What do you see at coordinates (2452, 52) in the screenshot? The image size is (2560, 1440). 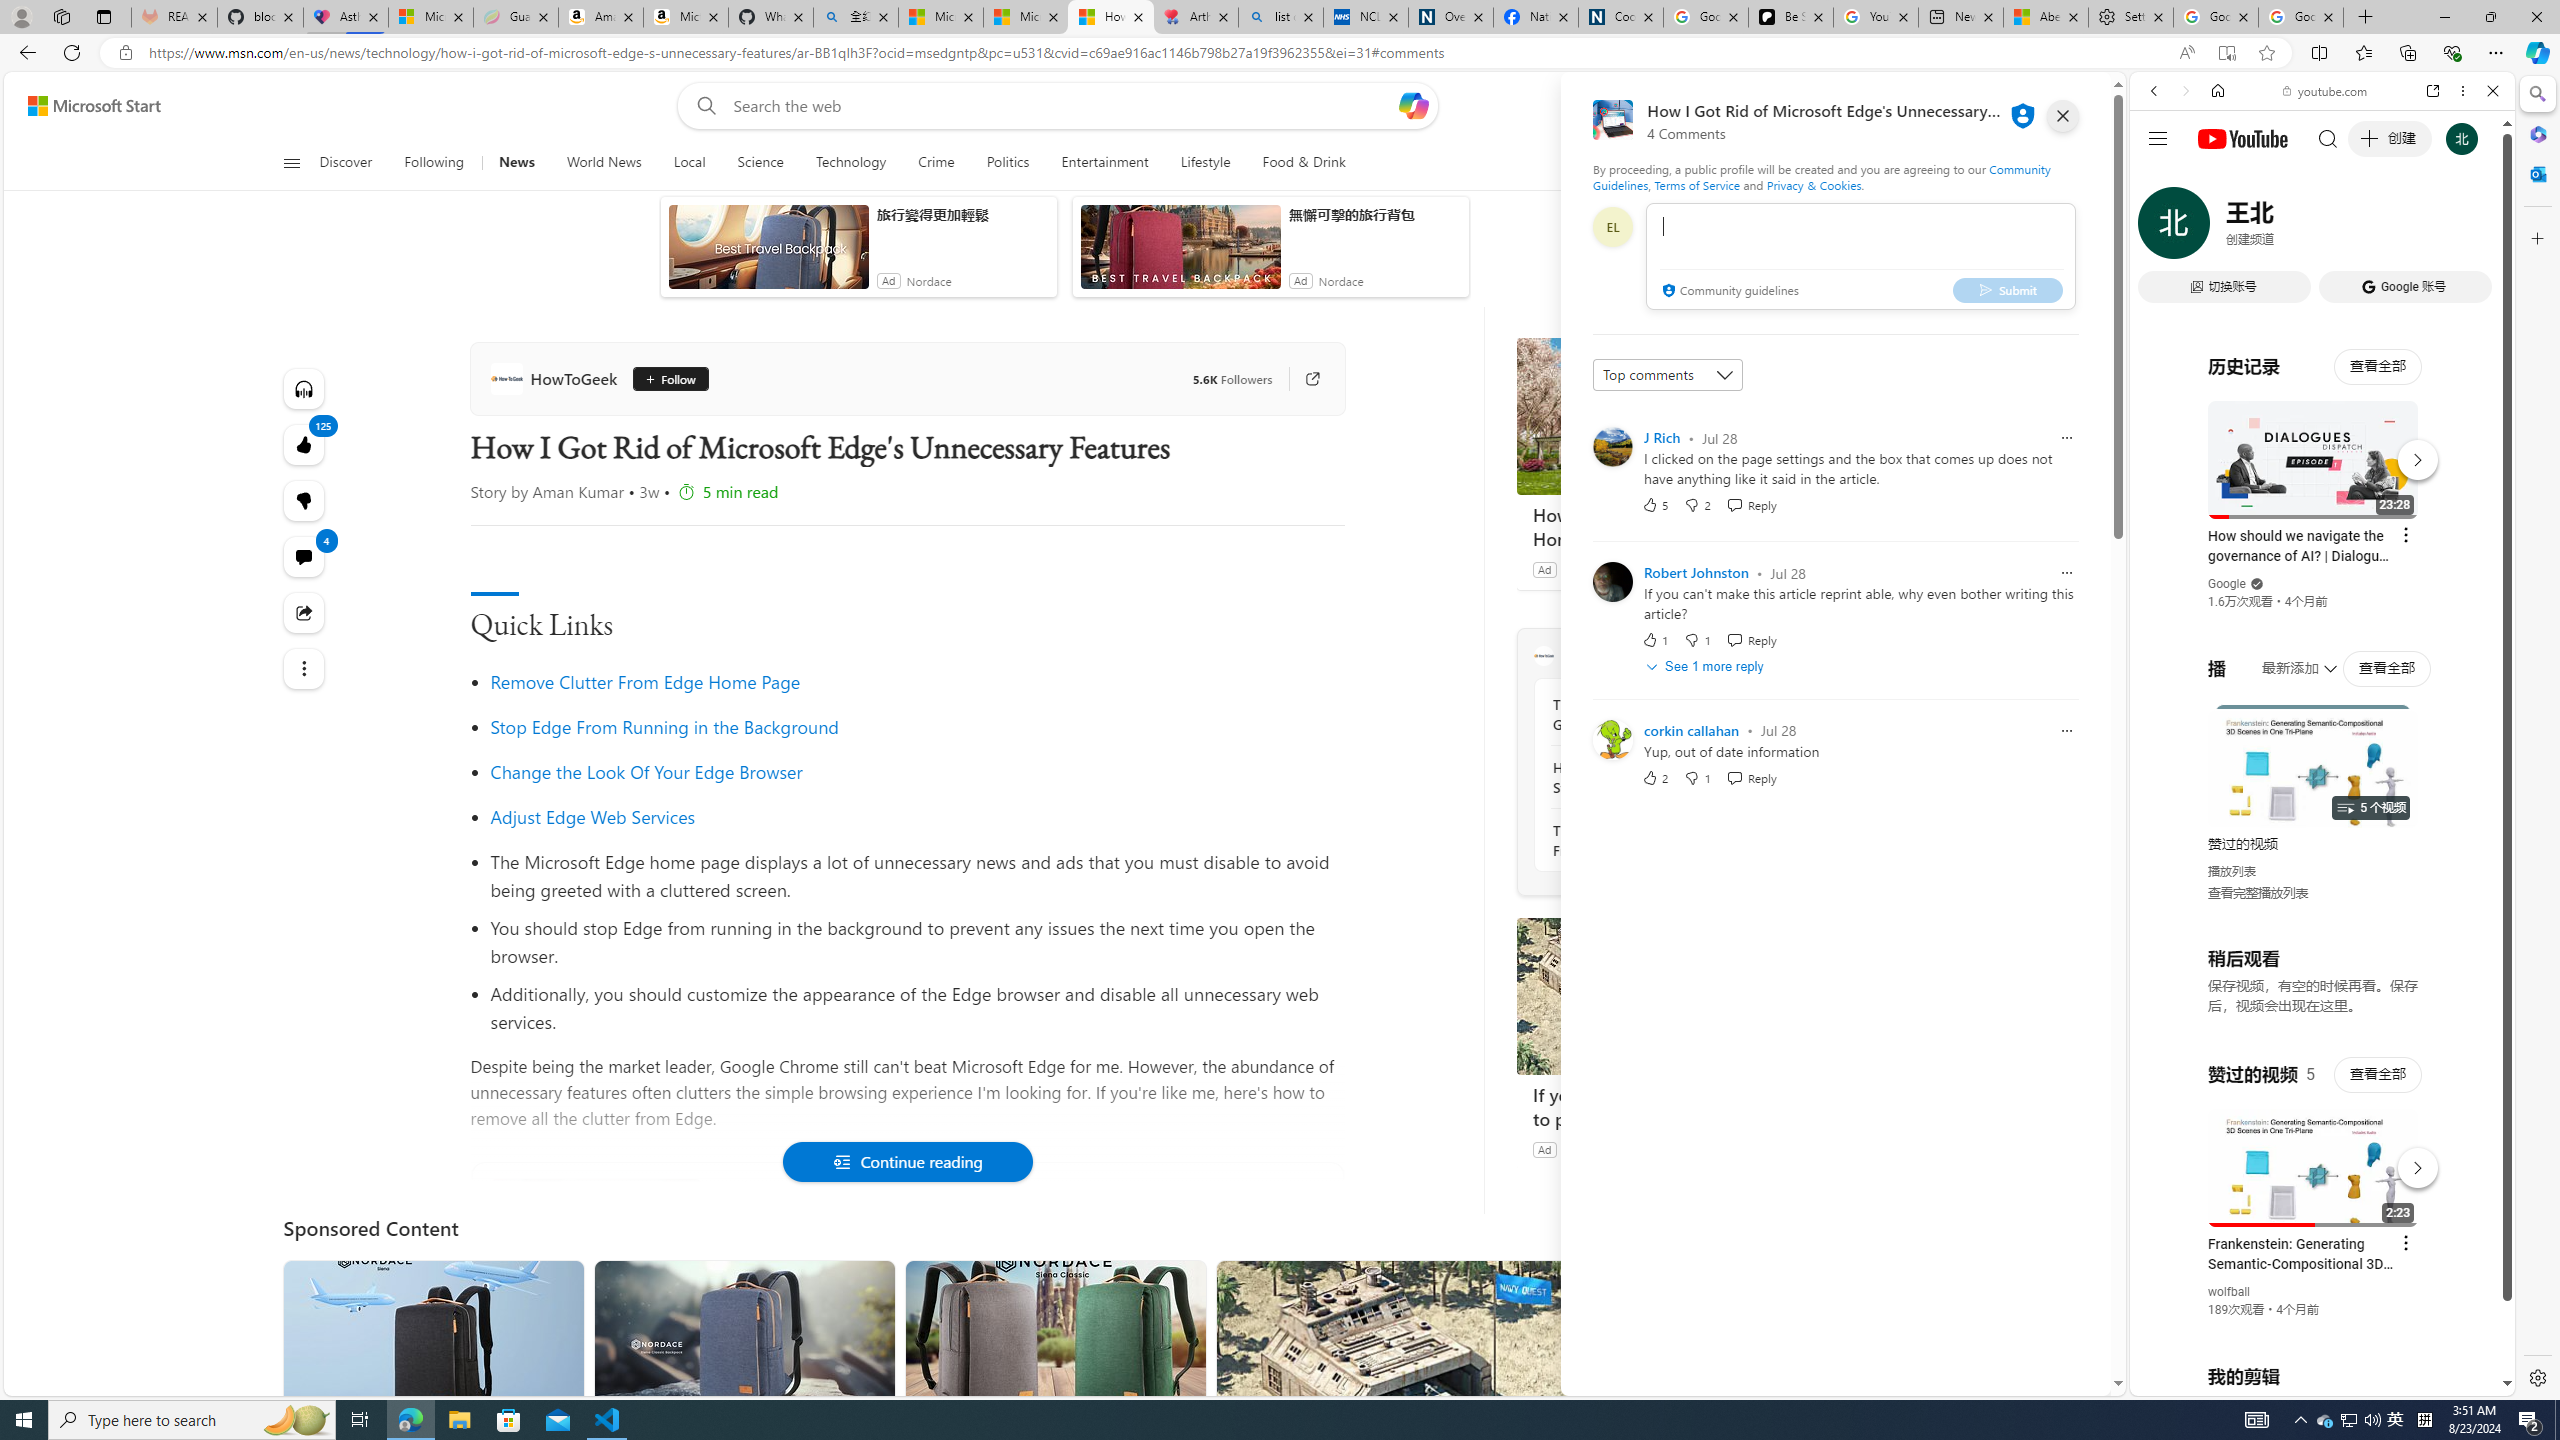 I see `Browser essentials` at bounding box center [2452, 52].